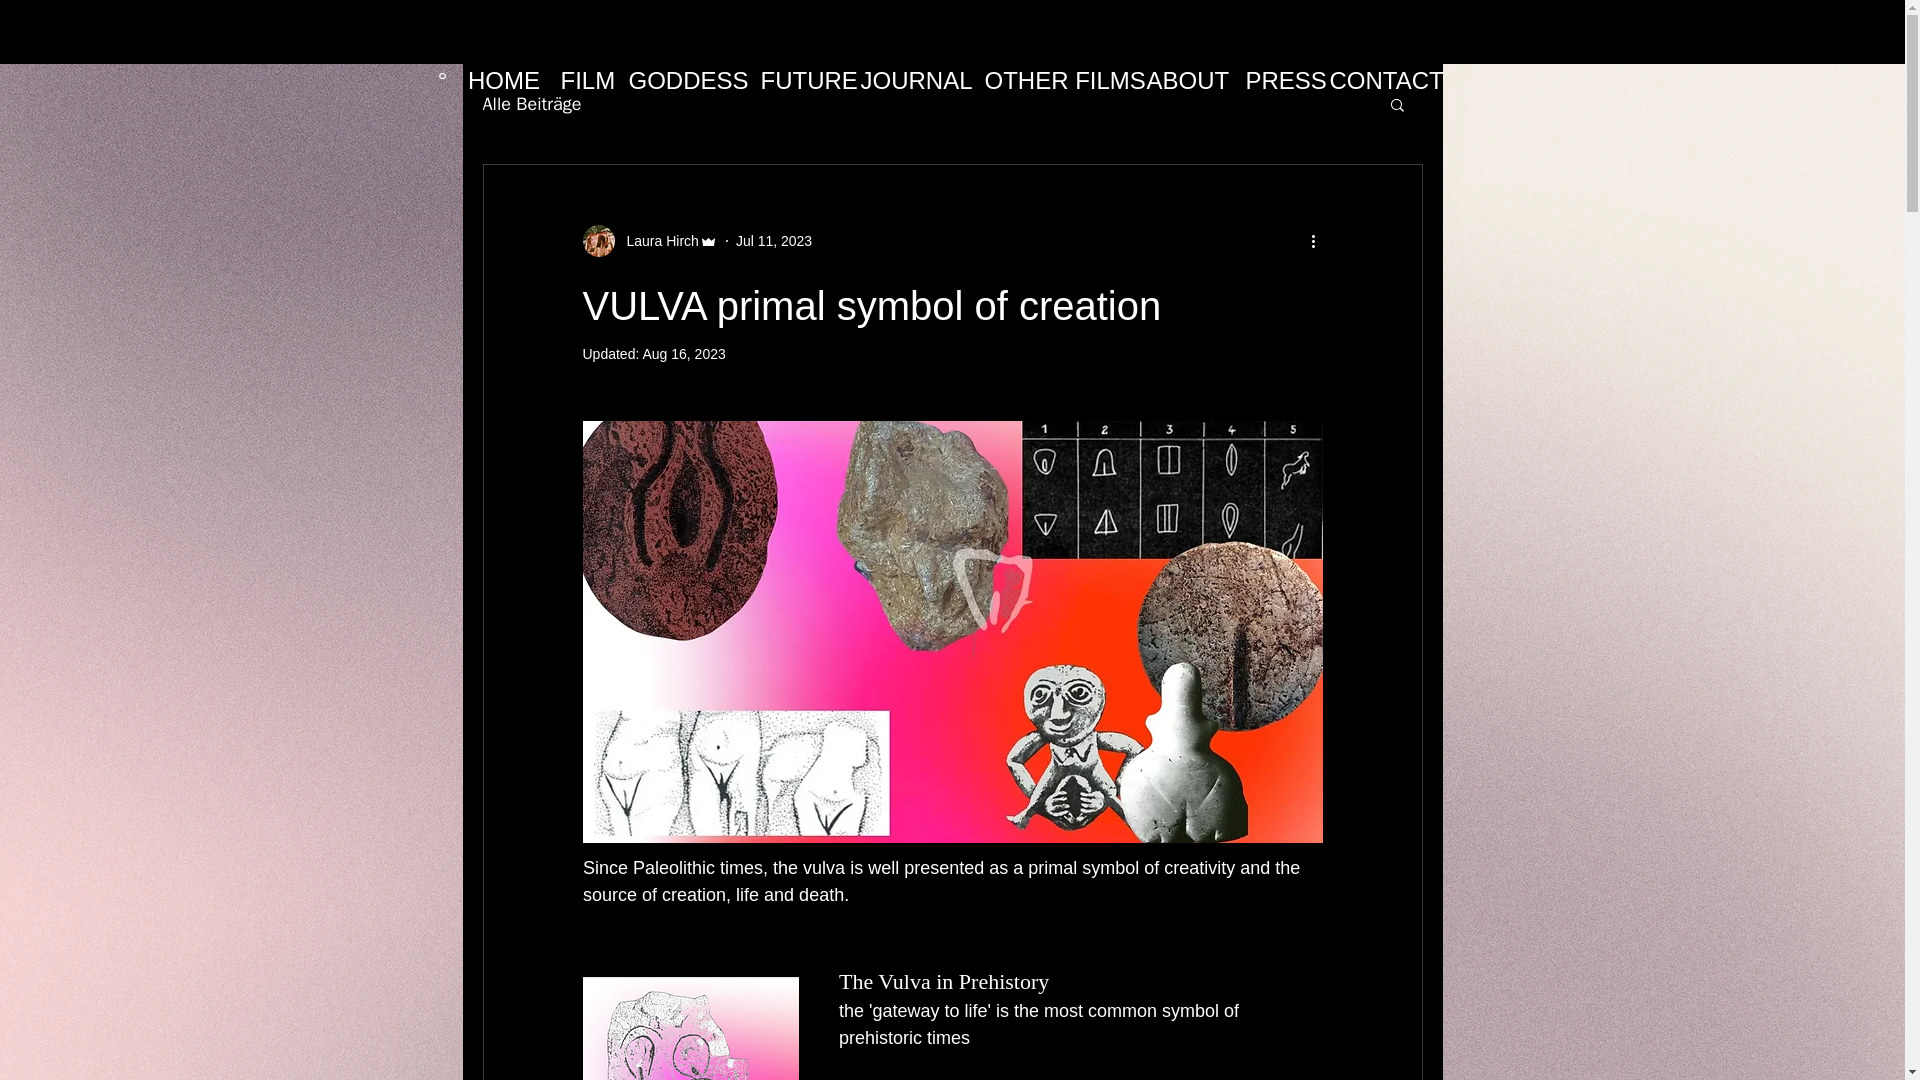 This screenshot has width=1920, height=1080. Describe the element at coordinates (684, 80) in the screenshot. I see `GODDESS` at that location.